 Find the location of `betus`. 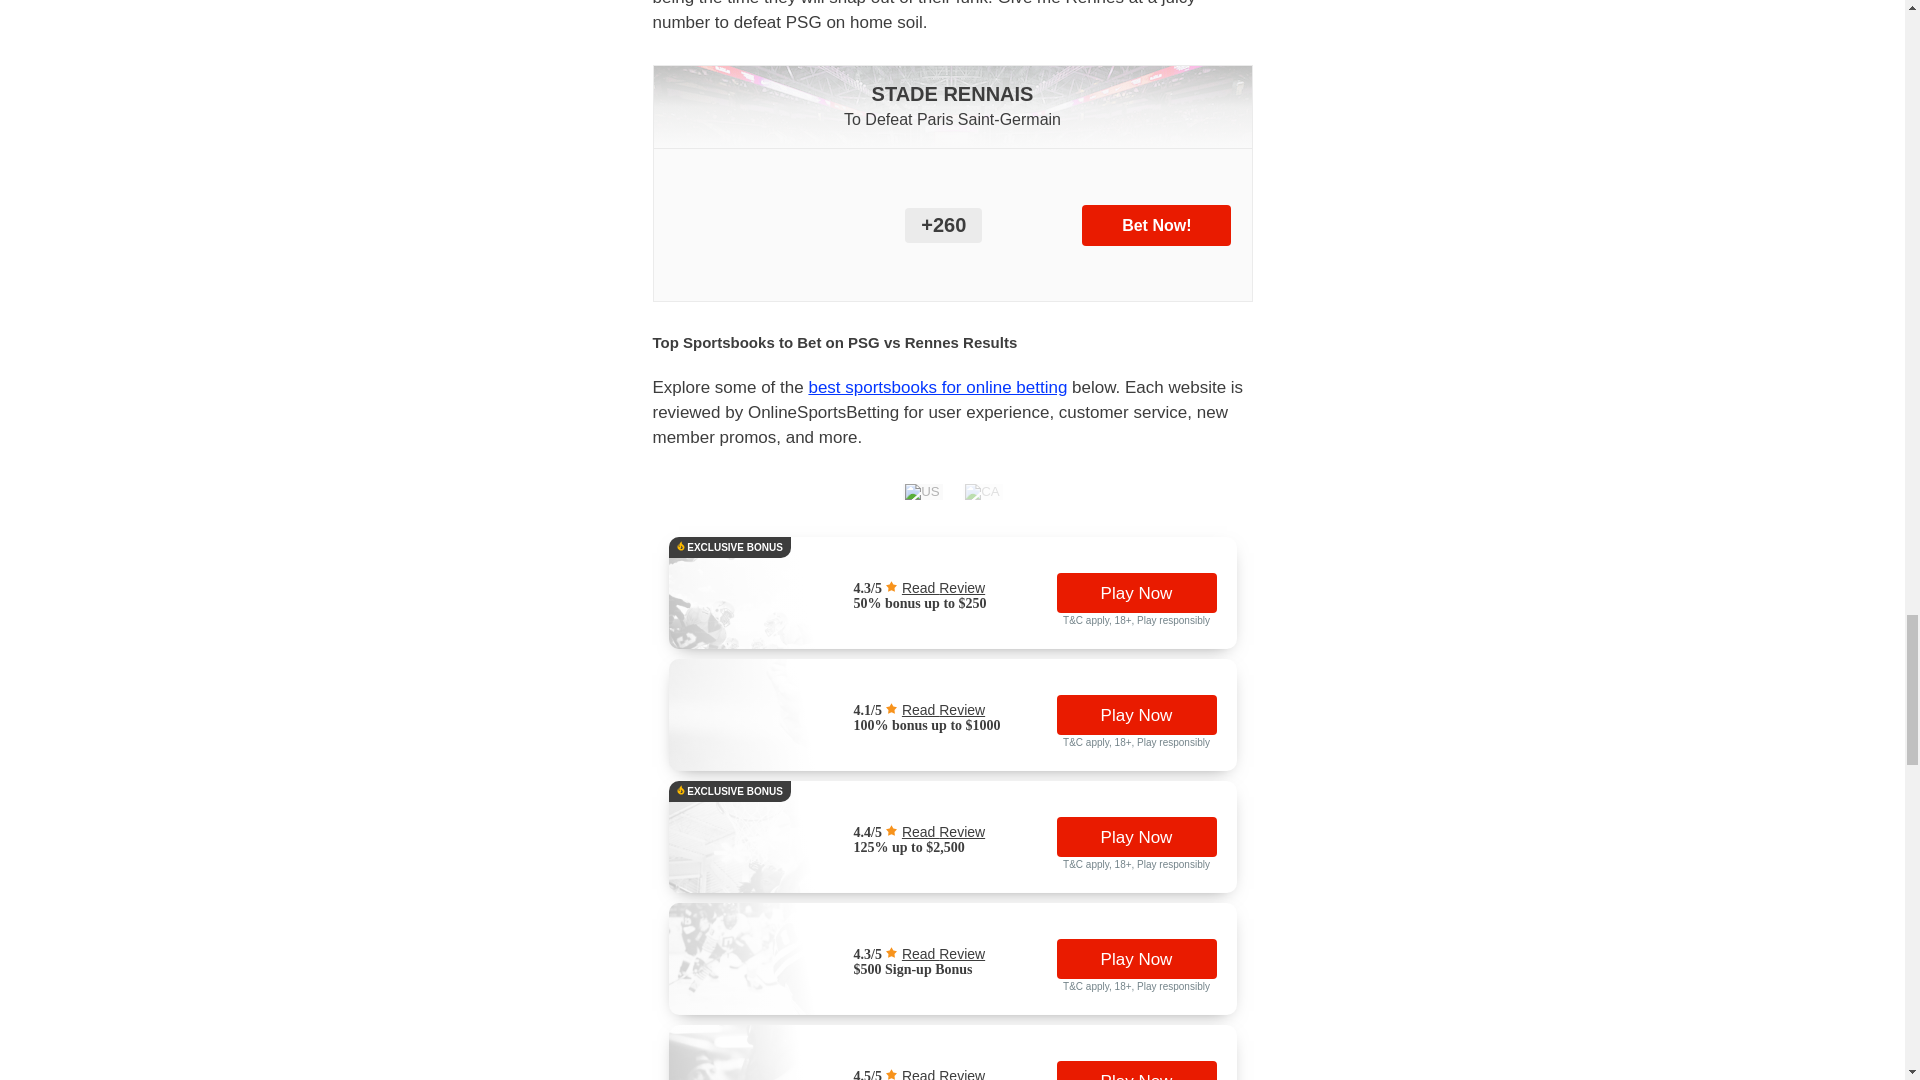

betus is located at coordinates (774, 851).